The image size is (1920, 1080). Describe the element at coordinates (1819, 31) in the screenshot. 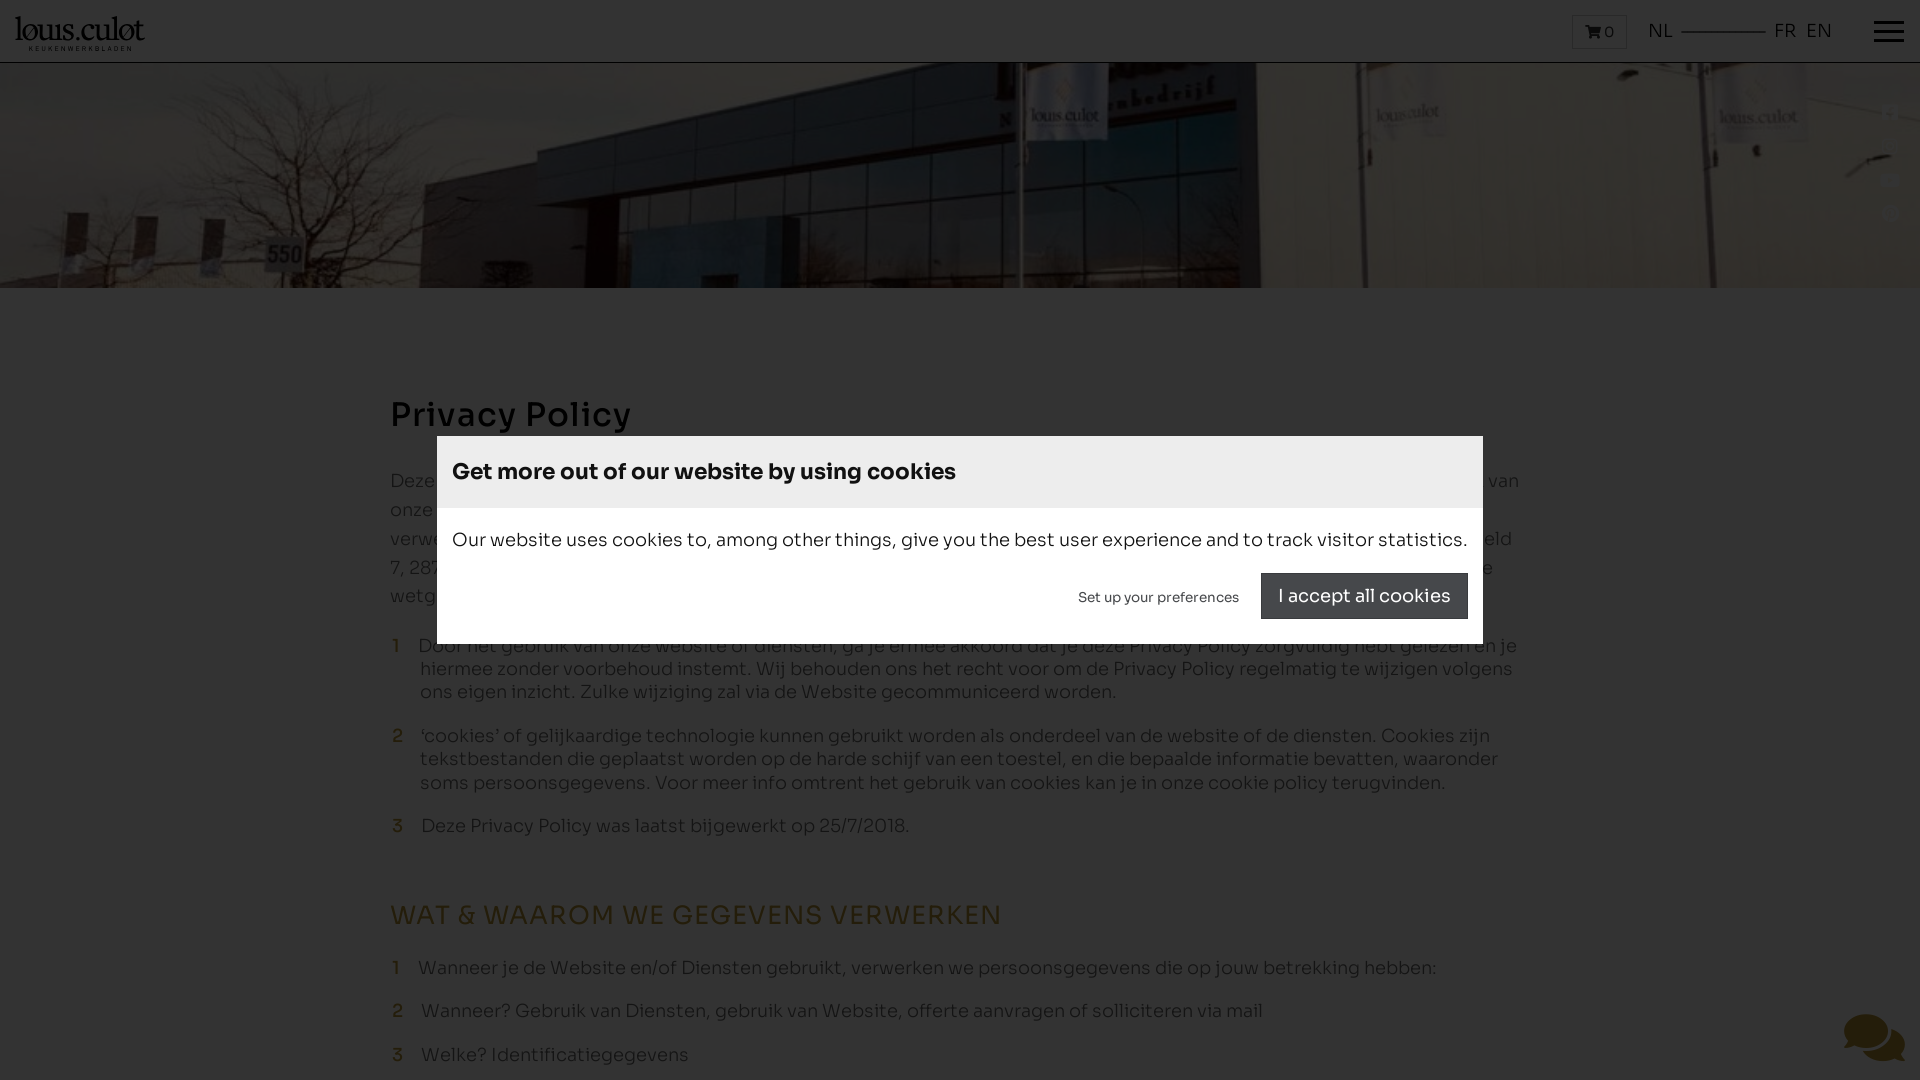

I see `EN` at that location.